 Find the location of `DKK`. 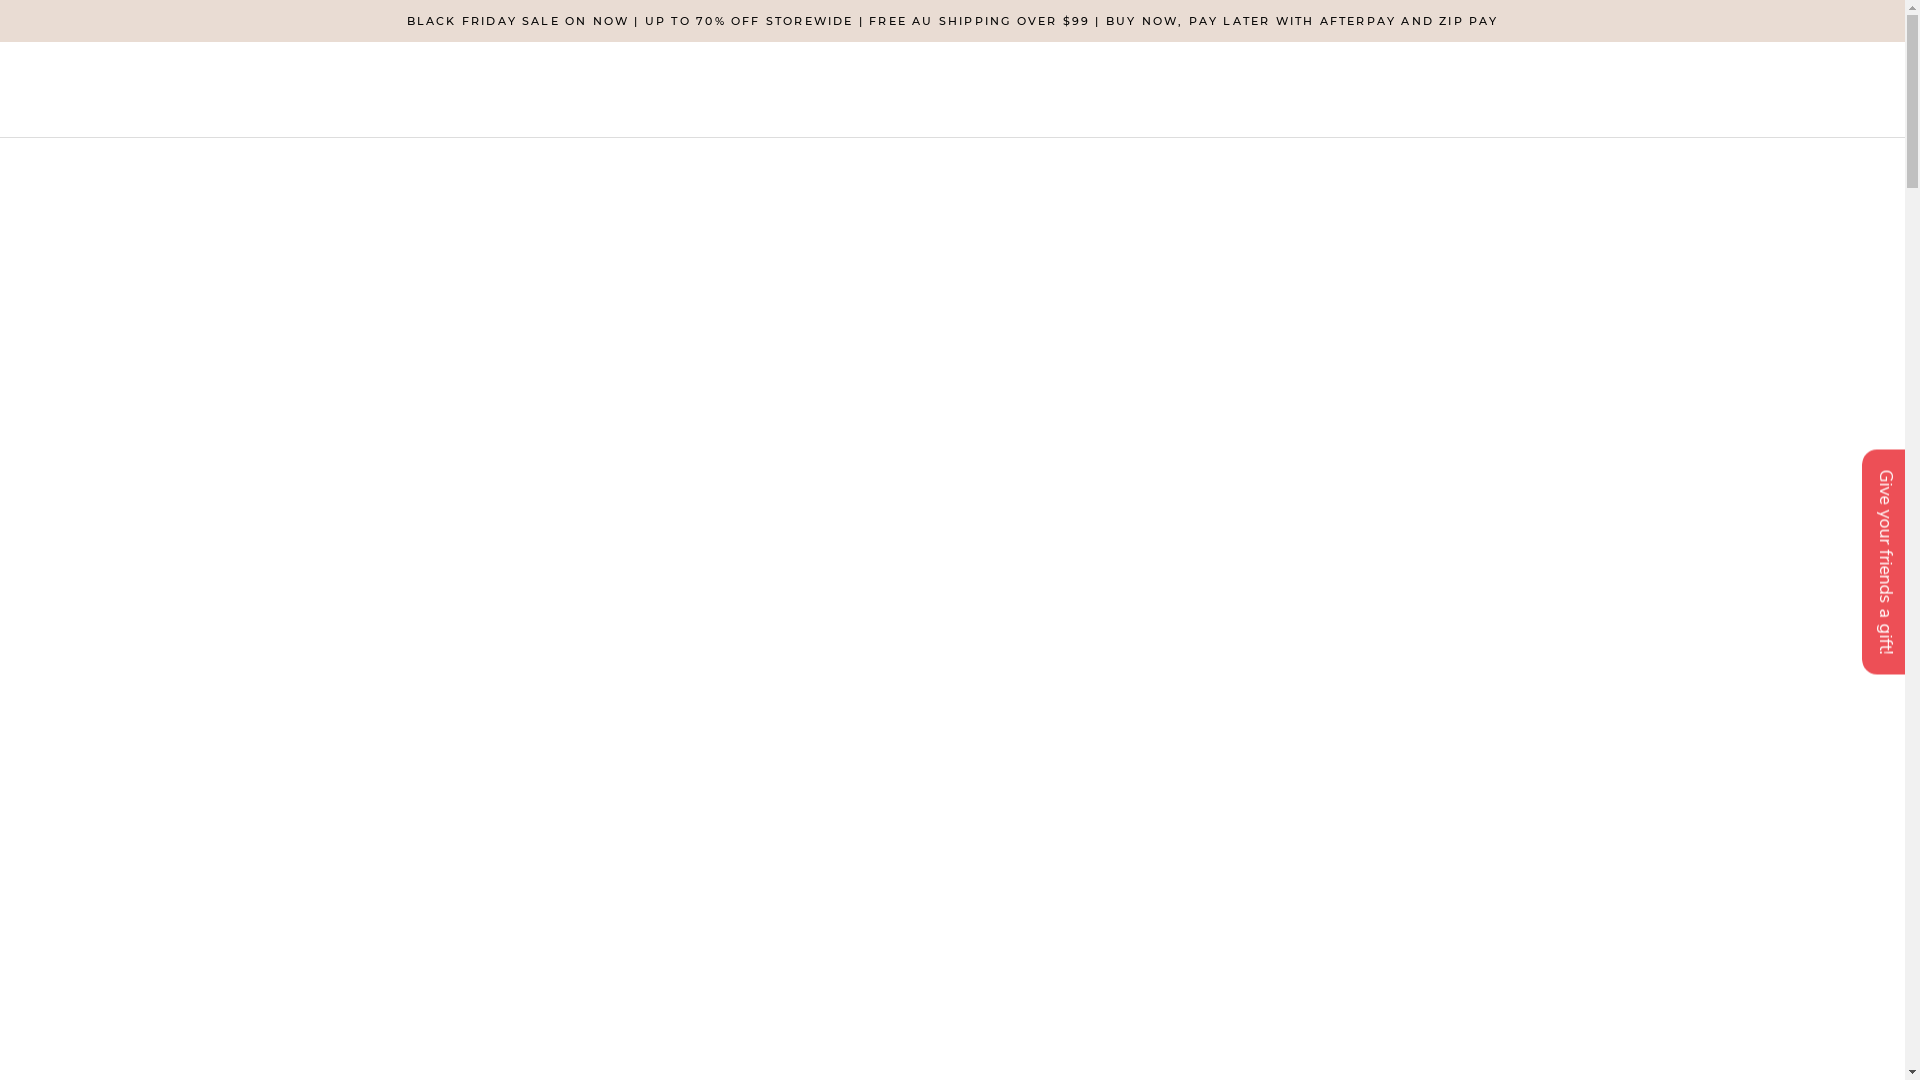

DKK is located at coordinates (1768, 824).